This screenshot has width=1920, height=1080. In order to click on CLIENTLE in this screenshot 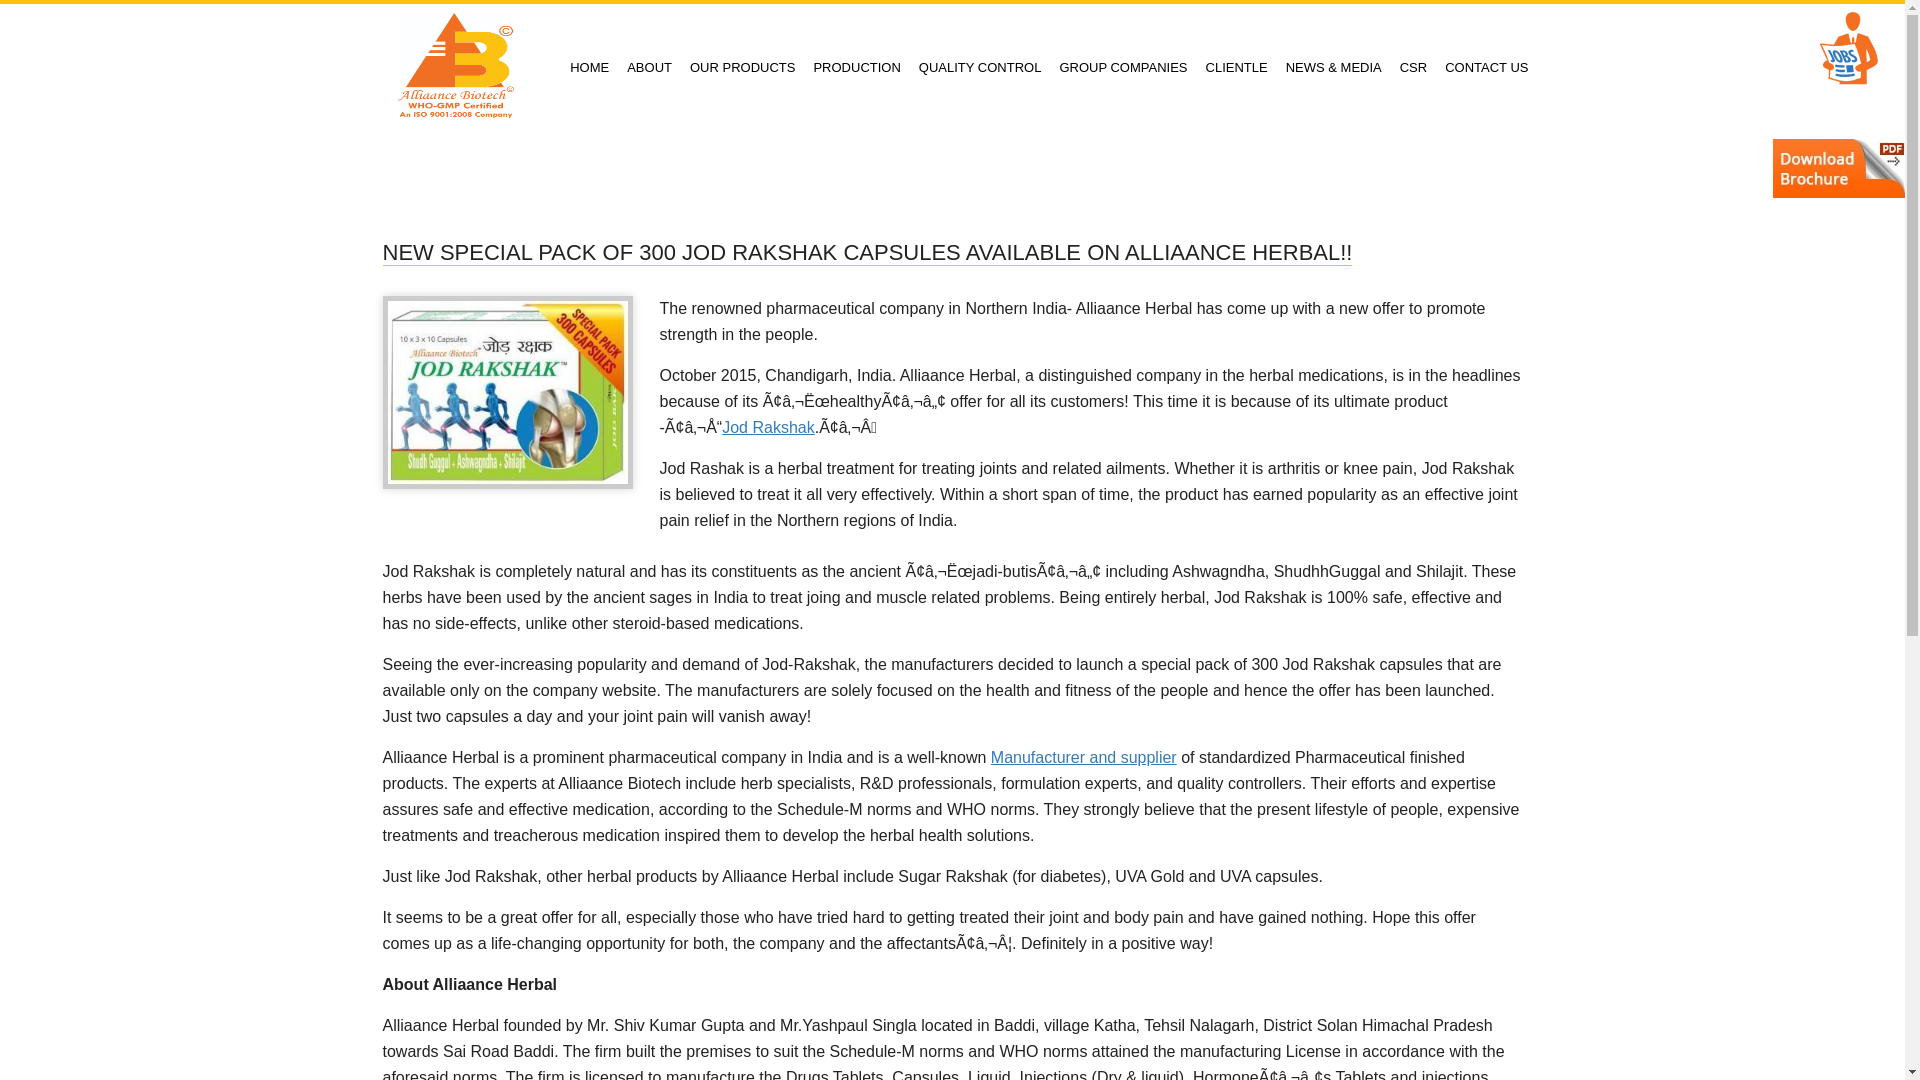, I will do `click(1236, 68)`.